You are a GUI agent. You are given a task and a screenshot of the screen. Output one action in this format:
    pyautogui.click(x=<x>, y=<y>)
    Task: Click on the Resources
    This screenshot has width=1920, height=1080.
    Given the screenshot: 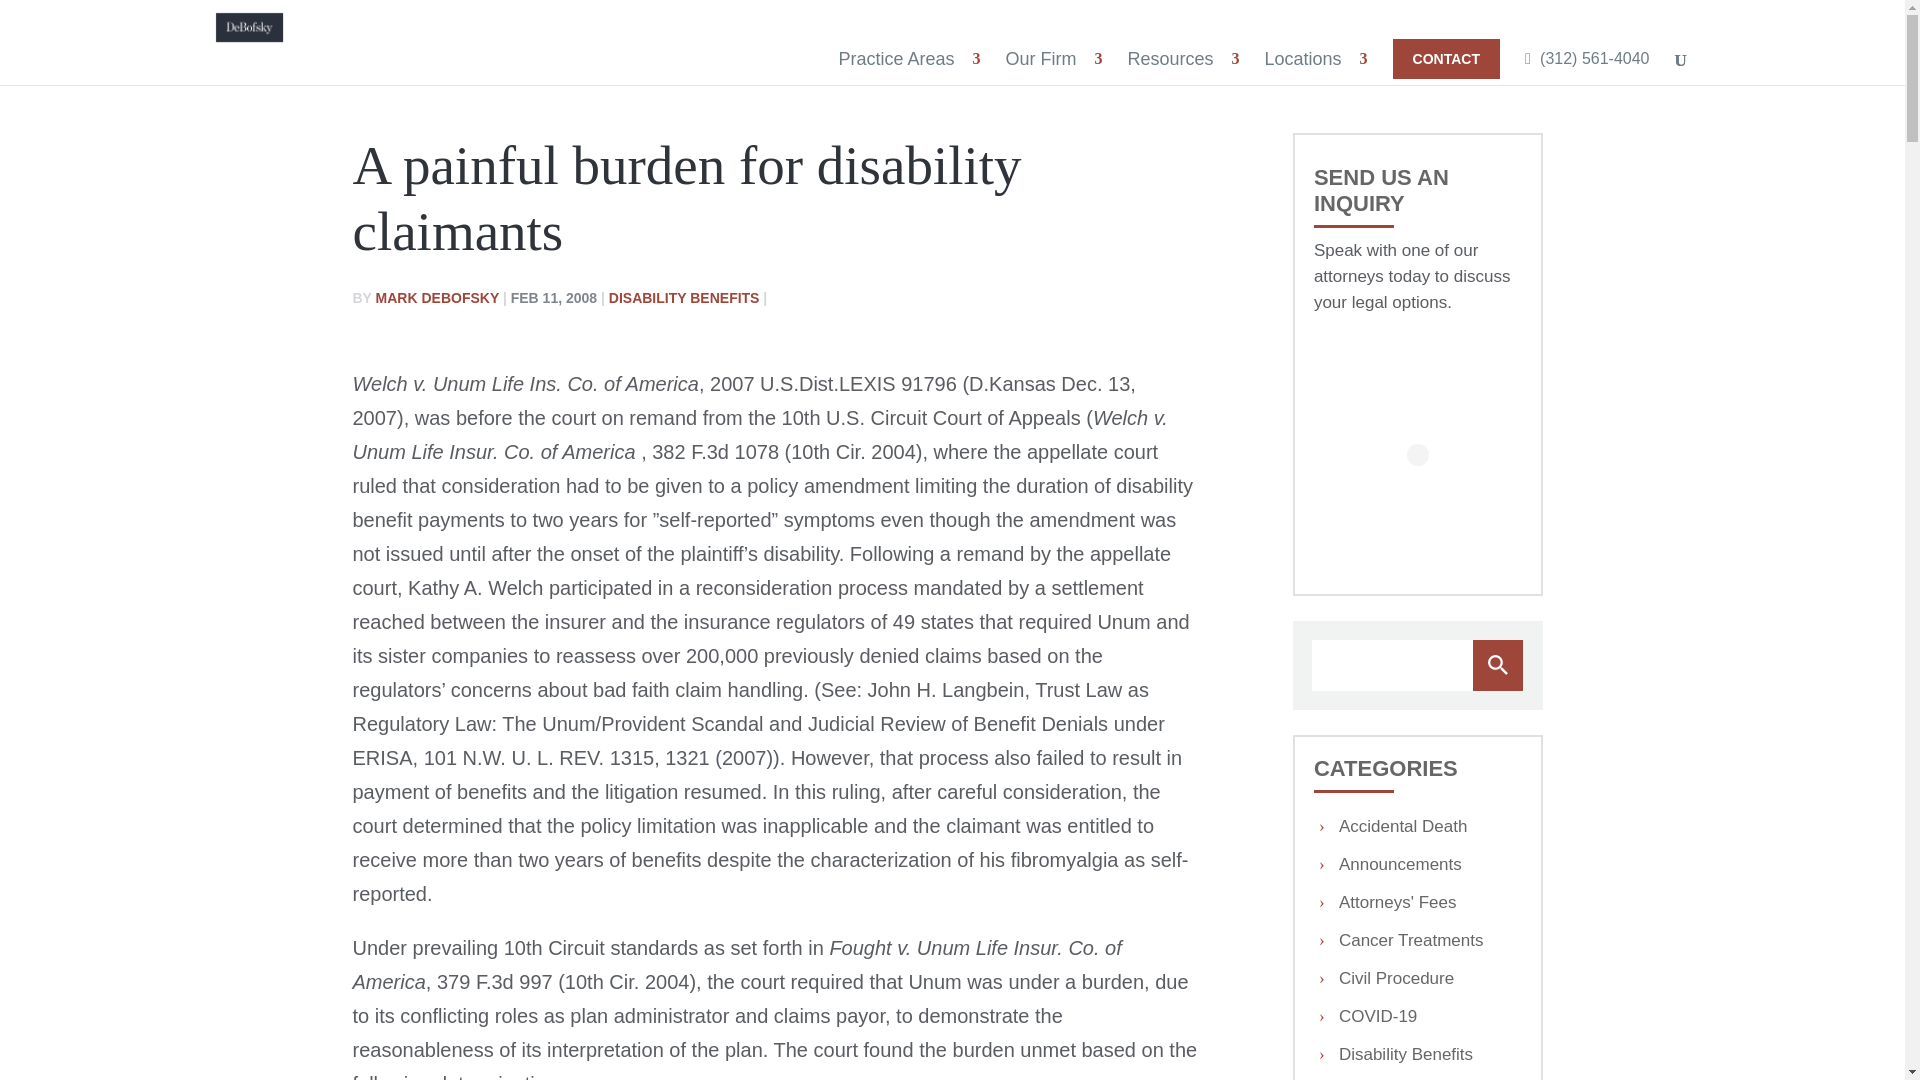 What is the action you would take?
    pyautogui.click(x=1172, y=58)
    